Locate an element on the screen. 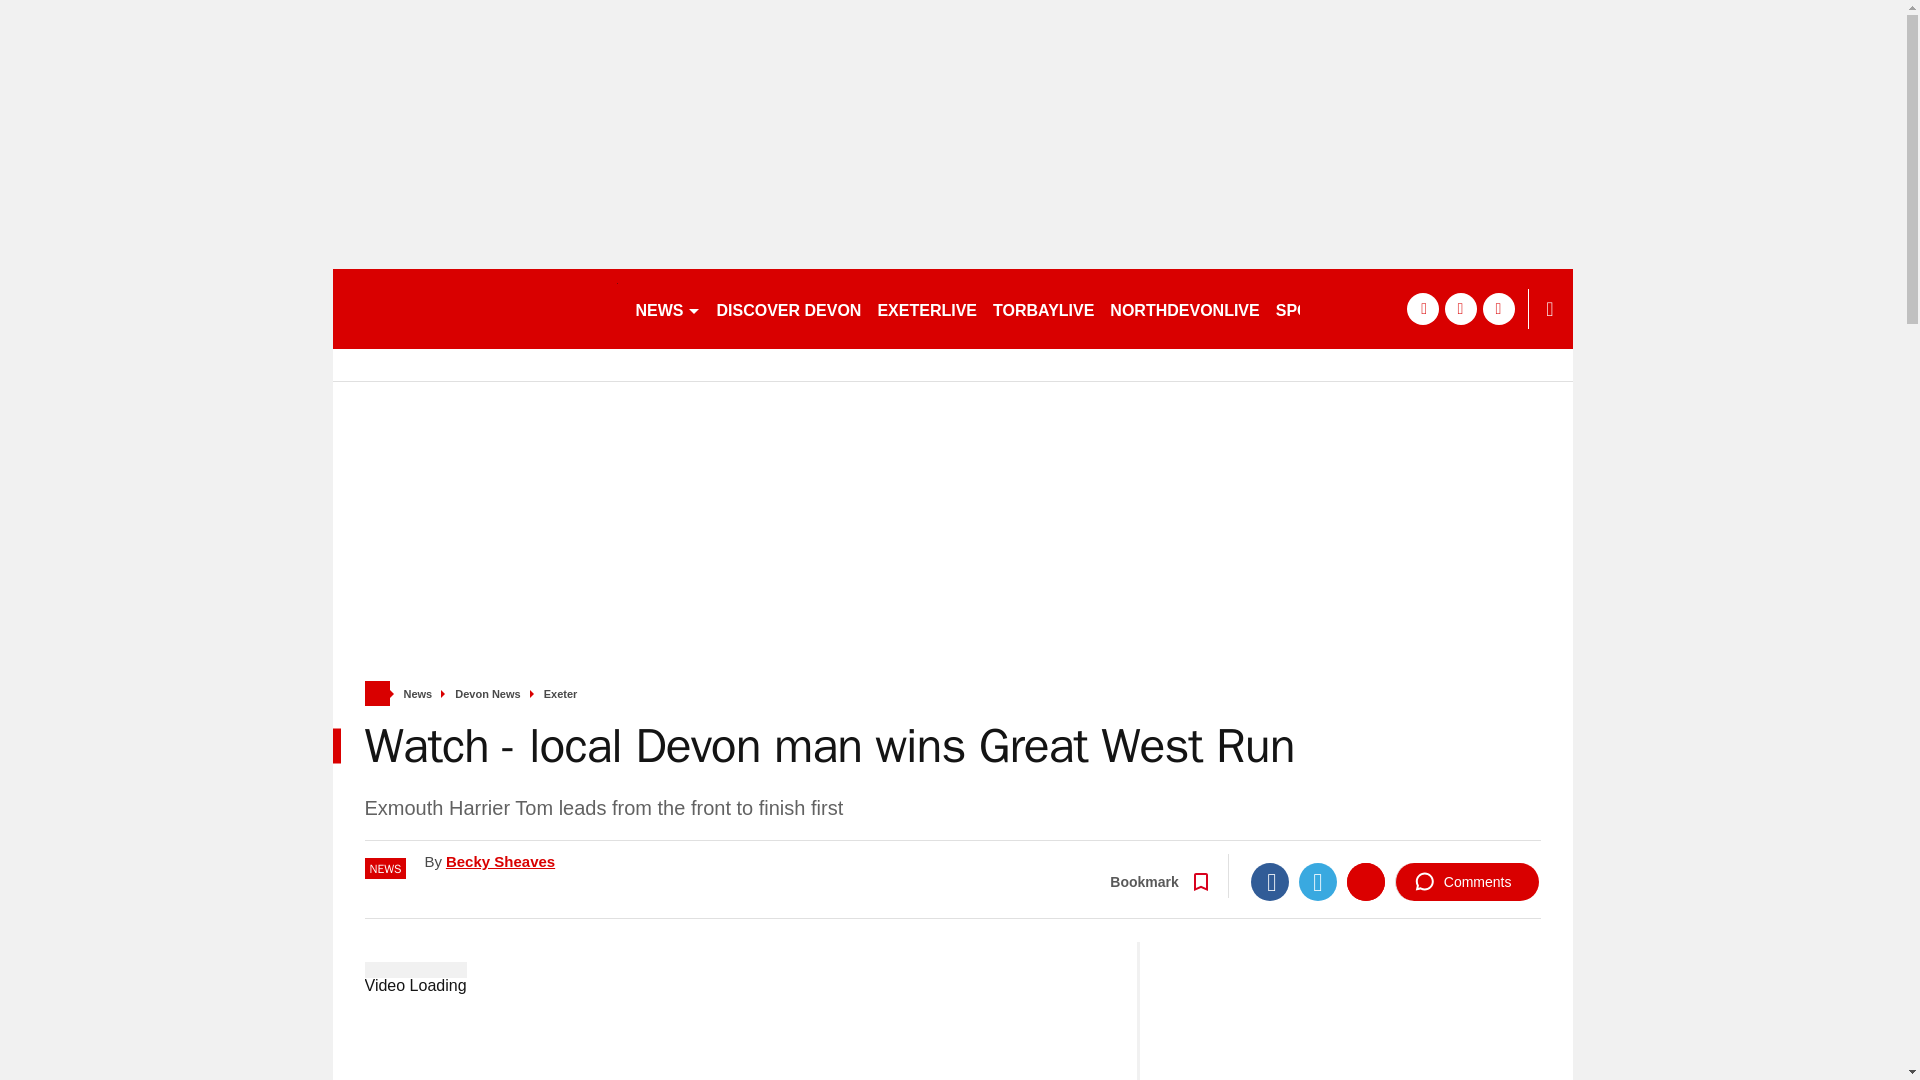  instagram is located at coordinates (1498, 308).